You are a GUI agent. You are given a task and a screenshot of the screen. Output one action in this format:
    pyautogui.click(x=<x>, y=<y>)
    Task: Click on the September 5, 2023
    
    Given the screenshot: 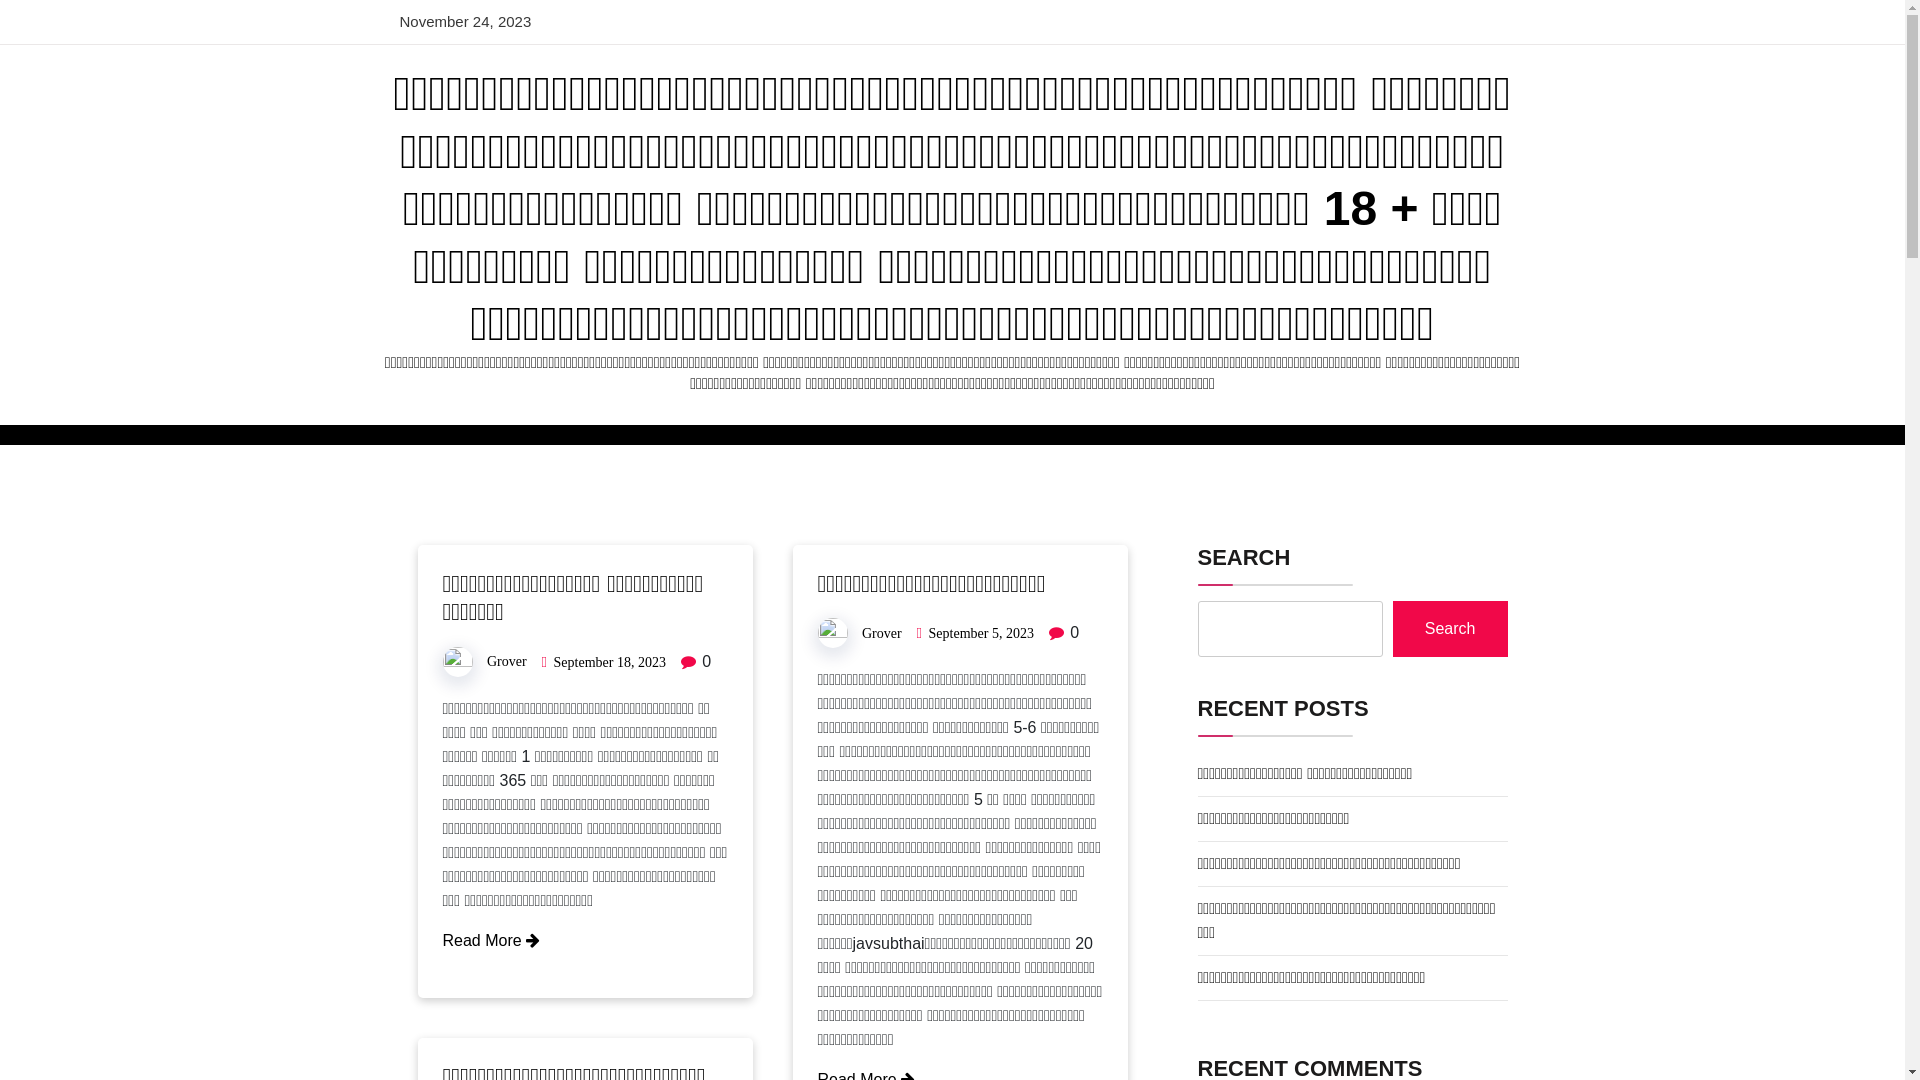 What is the action you would take?
    pyautogui.click(x=982, y=634)
    